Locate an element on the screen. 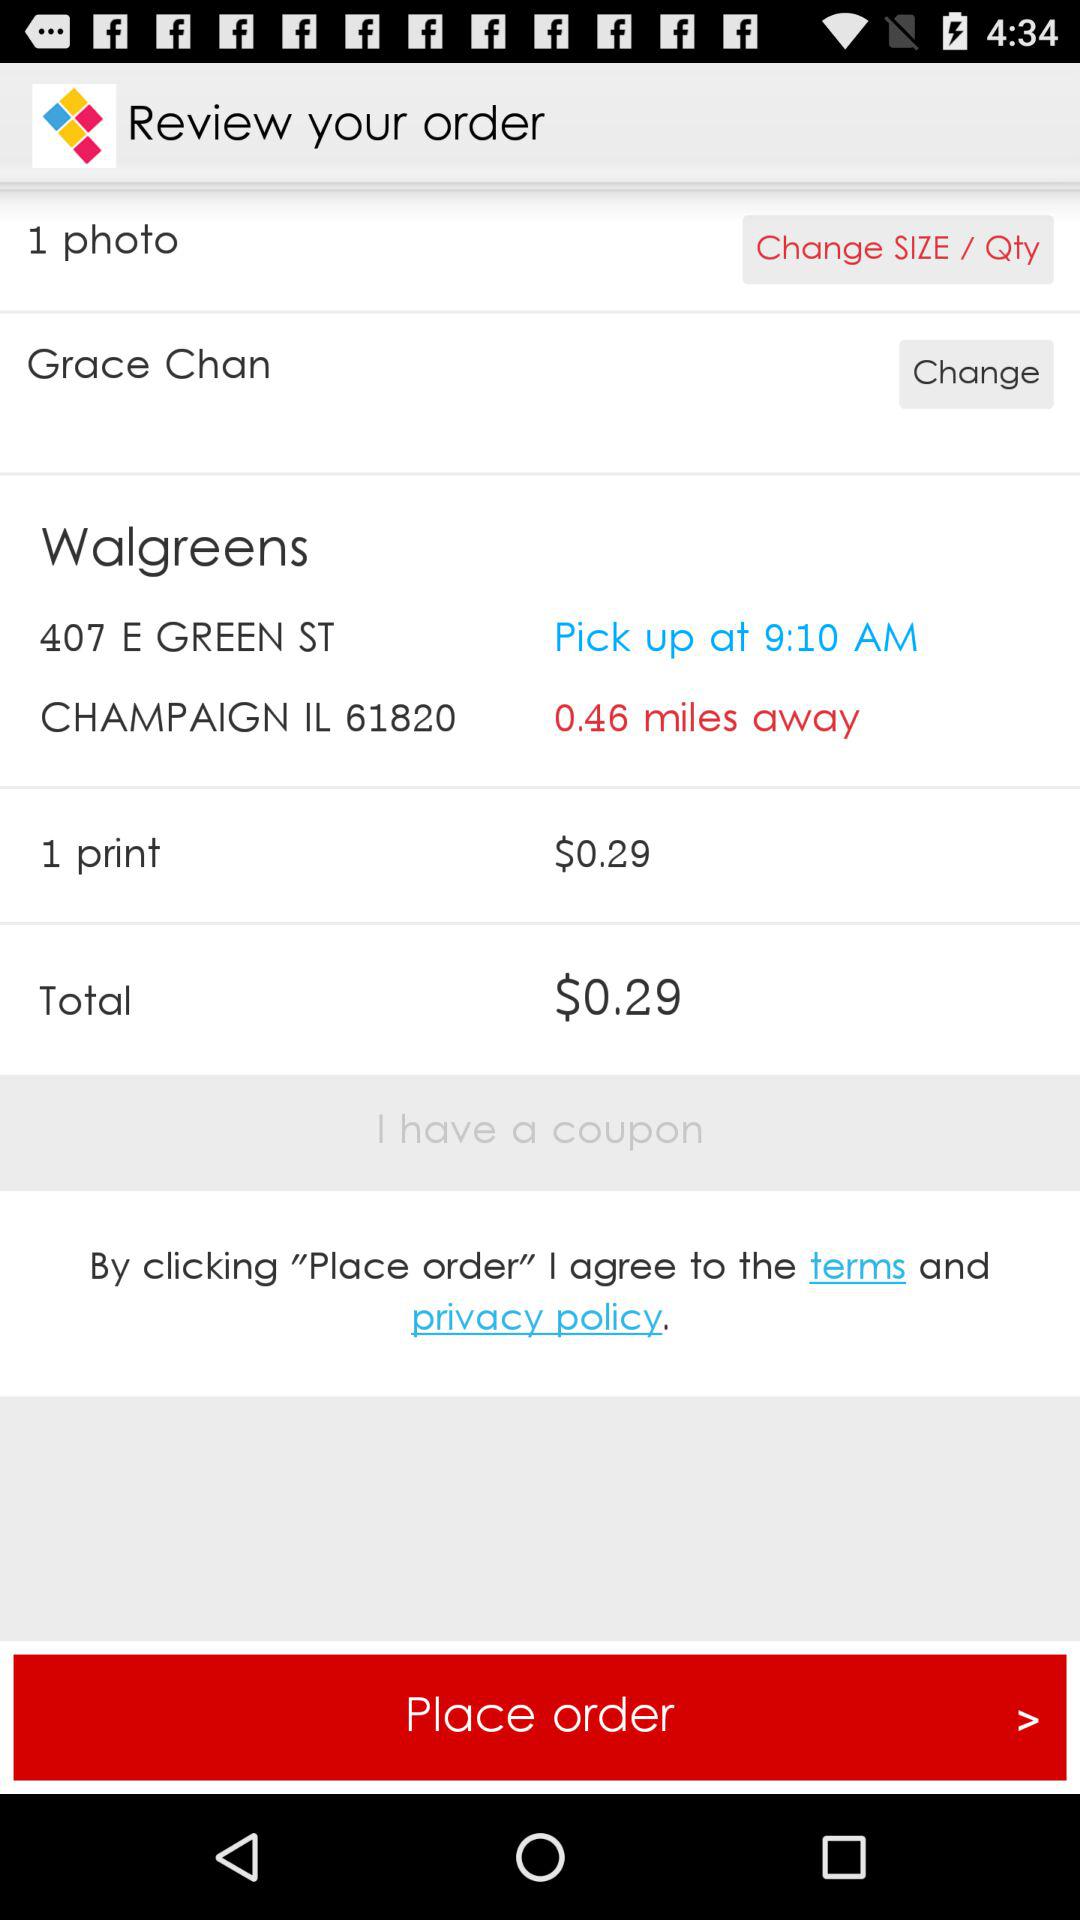 The height and width of the screenshot is (1920, 1080). swipe until by clicking place item is located at coordinates (540, 1293).